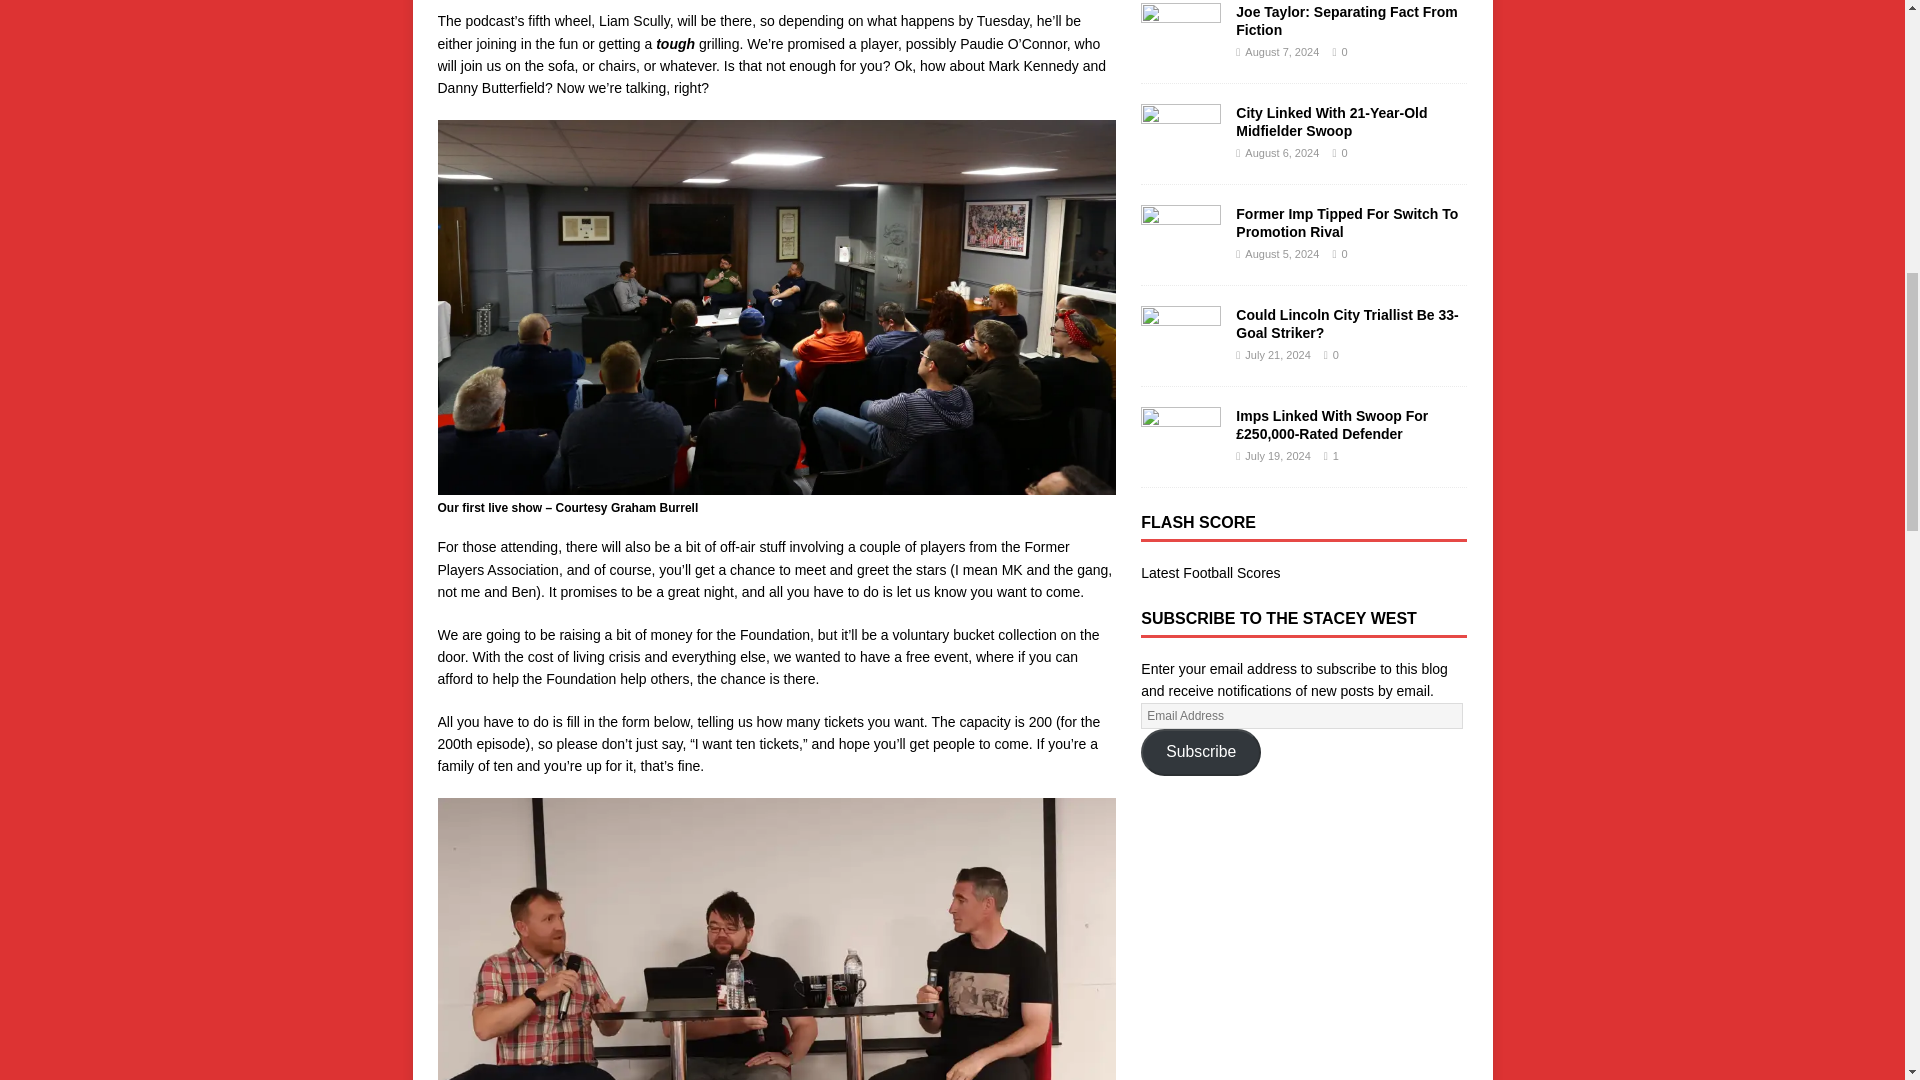 The image size is (1920, 1080). Describe the element at coordinates (1180, 52) in the screenshot. I see `Joe Taylor: Separating Fact From Fiction` at that location.